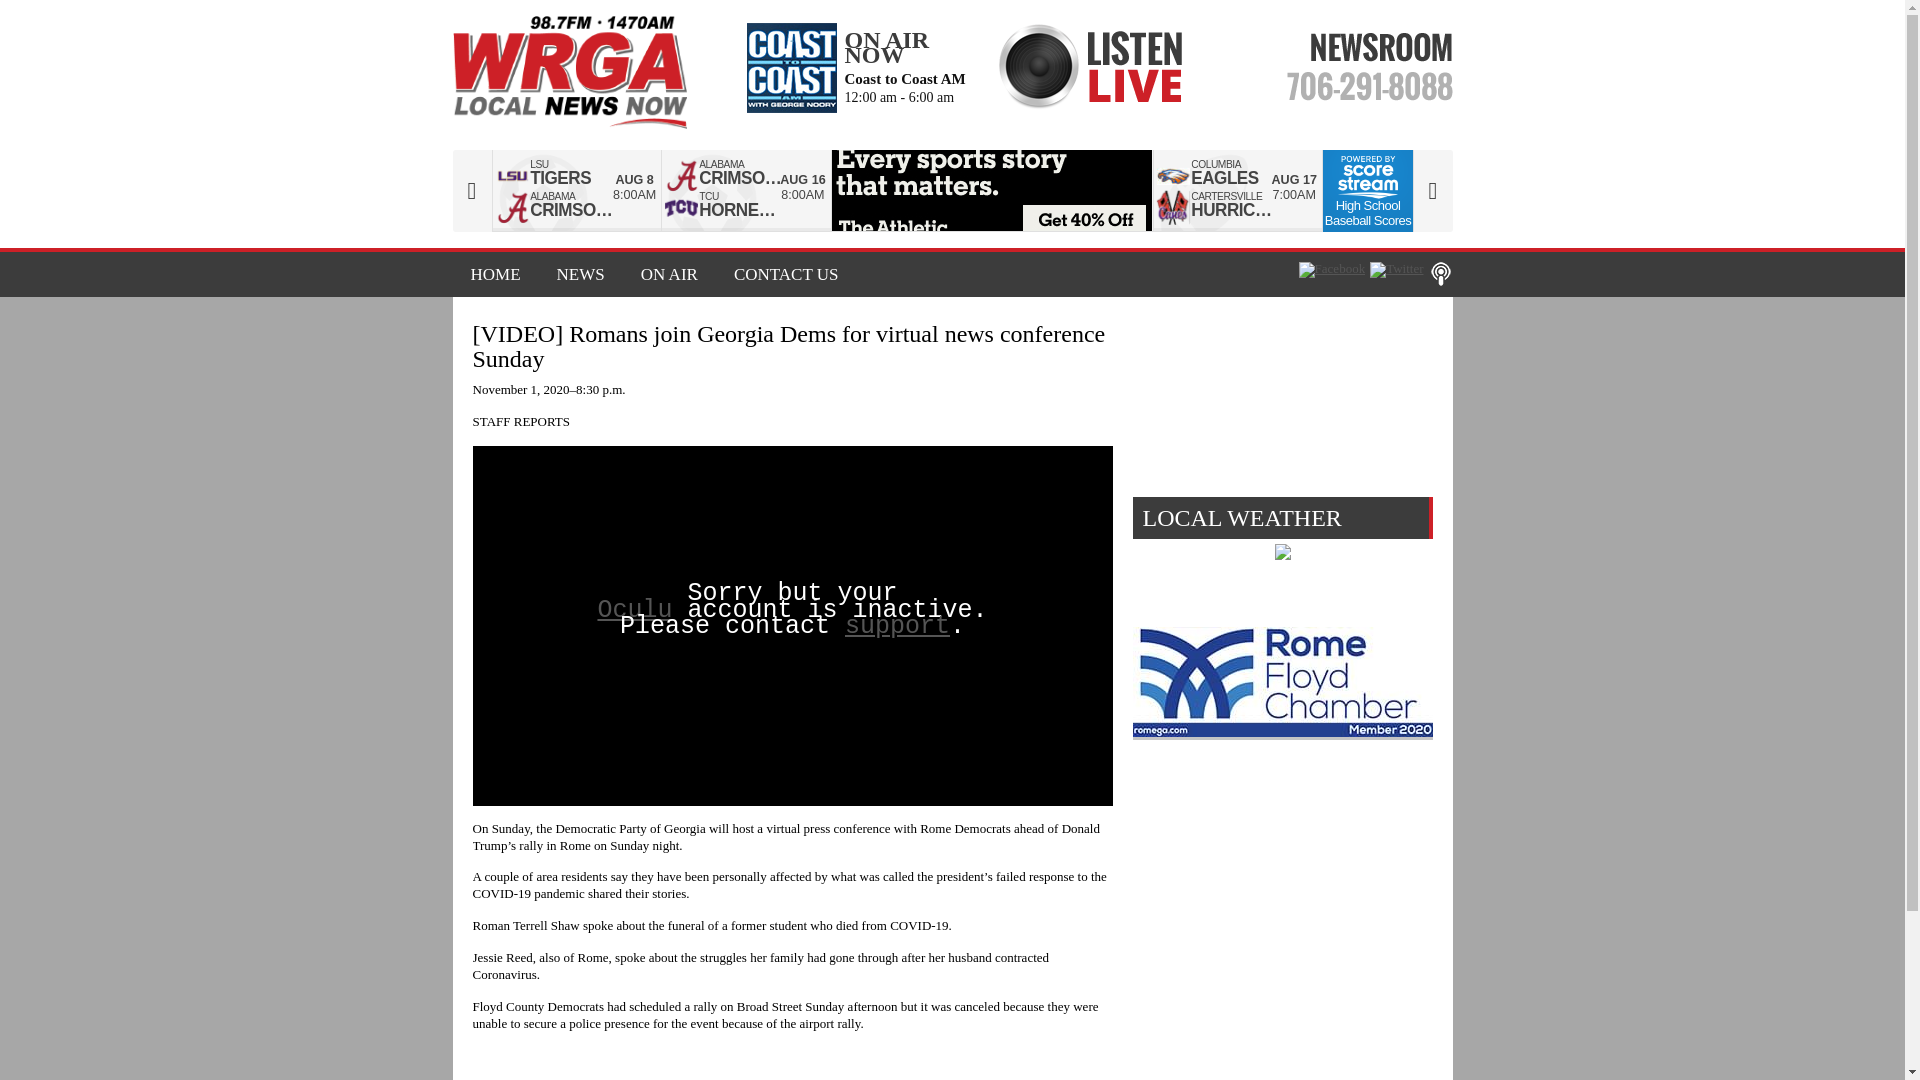 This screenshot has height=1080, width=1920. What do you see at coordinates (1332, 270) in the screenshot?
I see `Facebook` at bounding box center [1332, 270].